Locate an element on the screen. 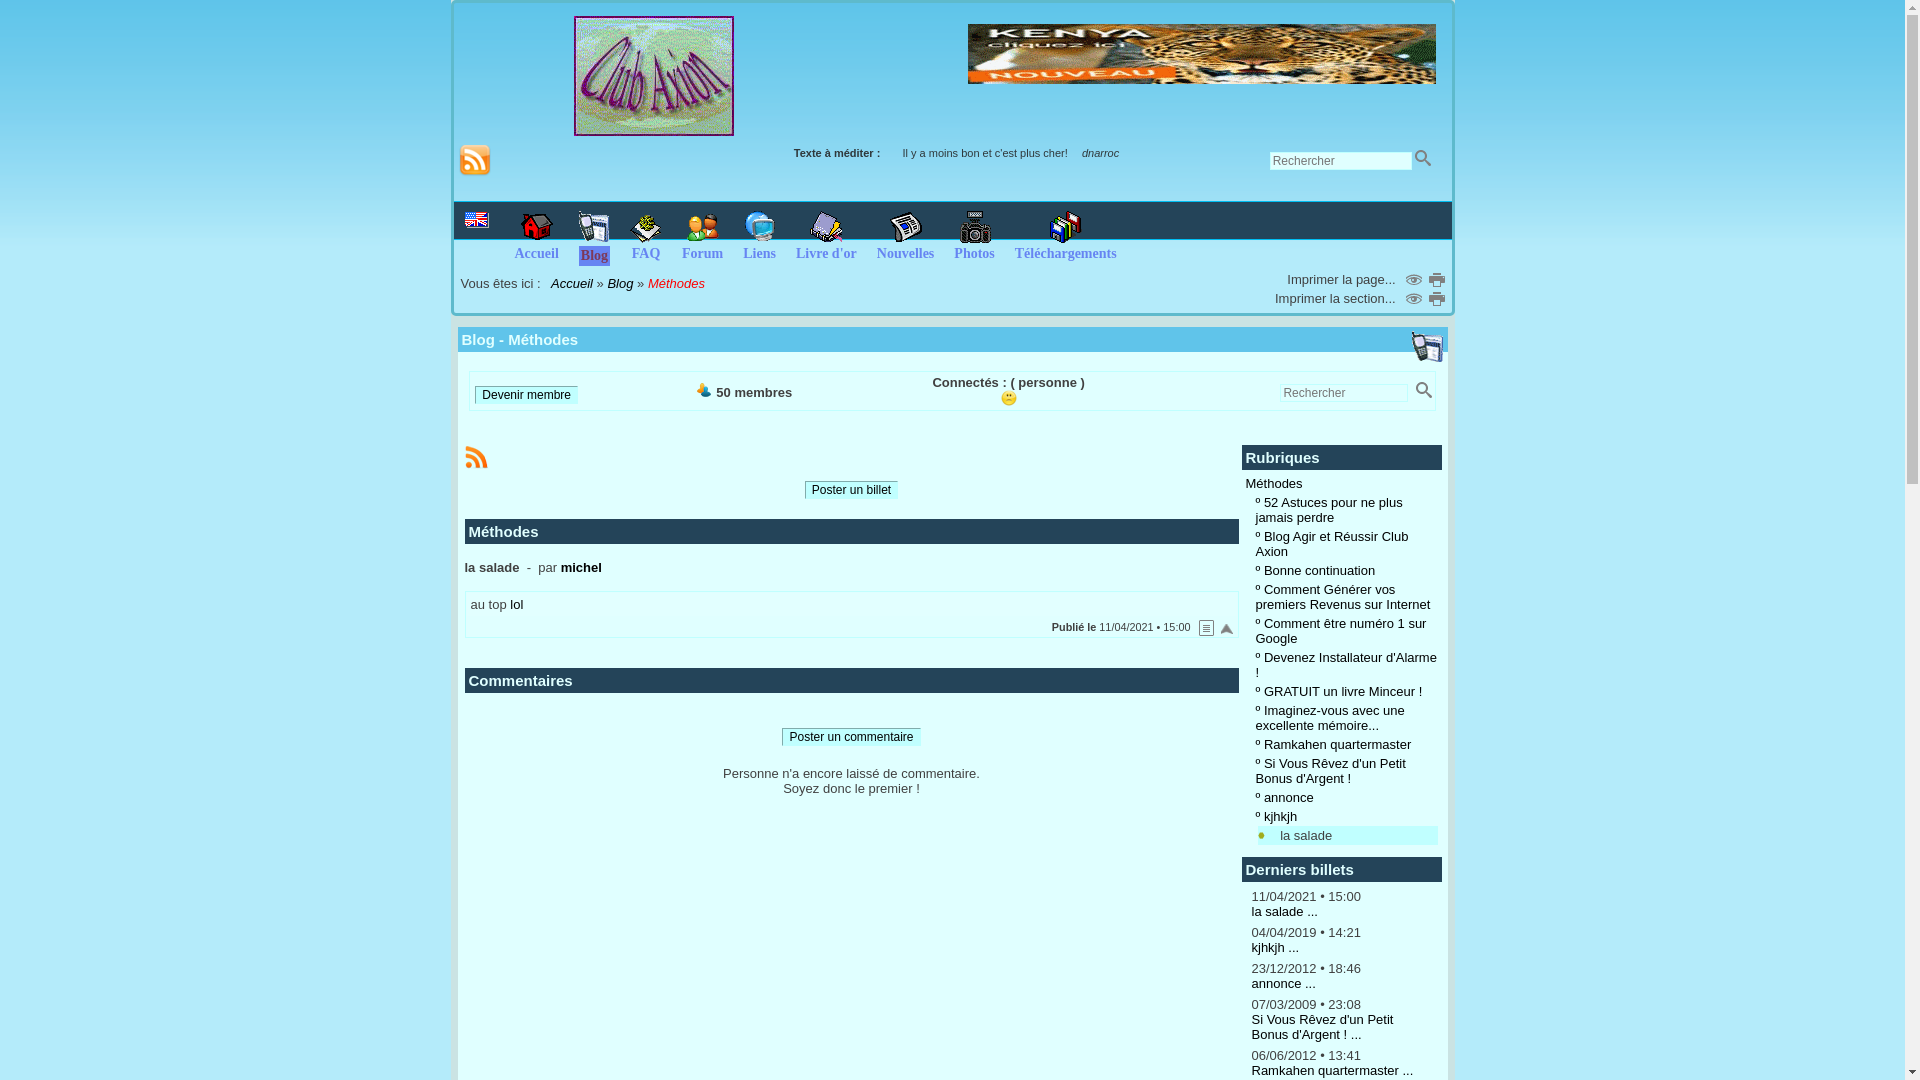  Imprimer... is located at coordinates (1437, 299).